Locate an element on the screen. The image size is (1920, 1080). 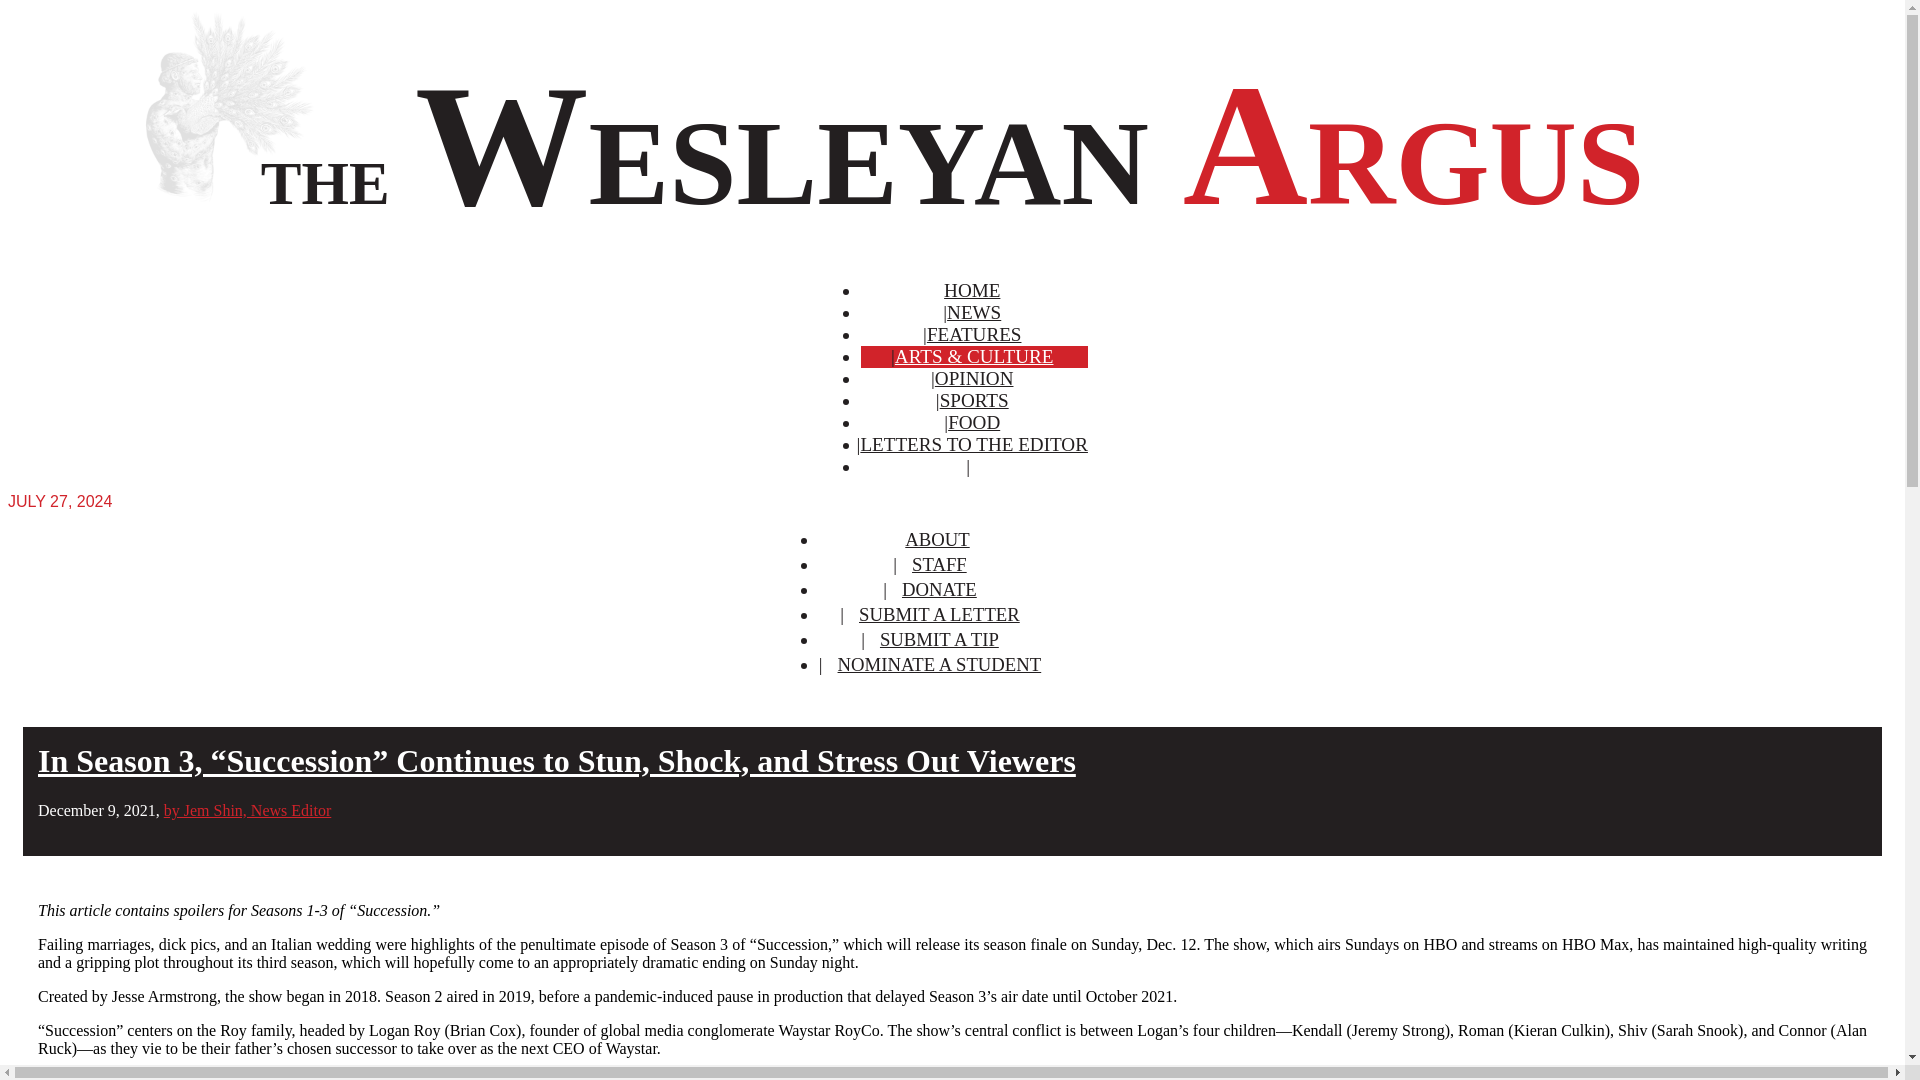
SUBMIT A LETTER is located at coordinates (939, 614).